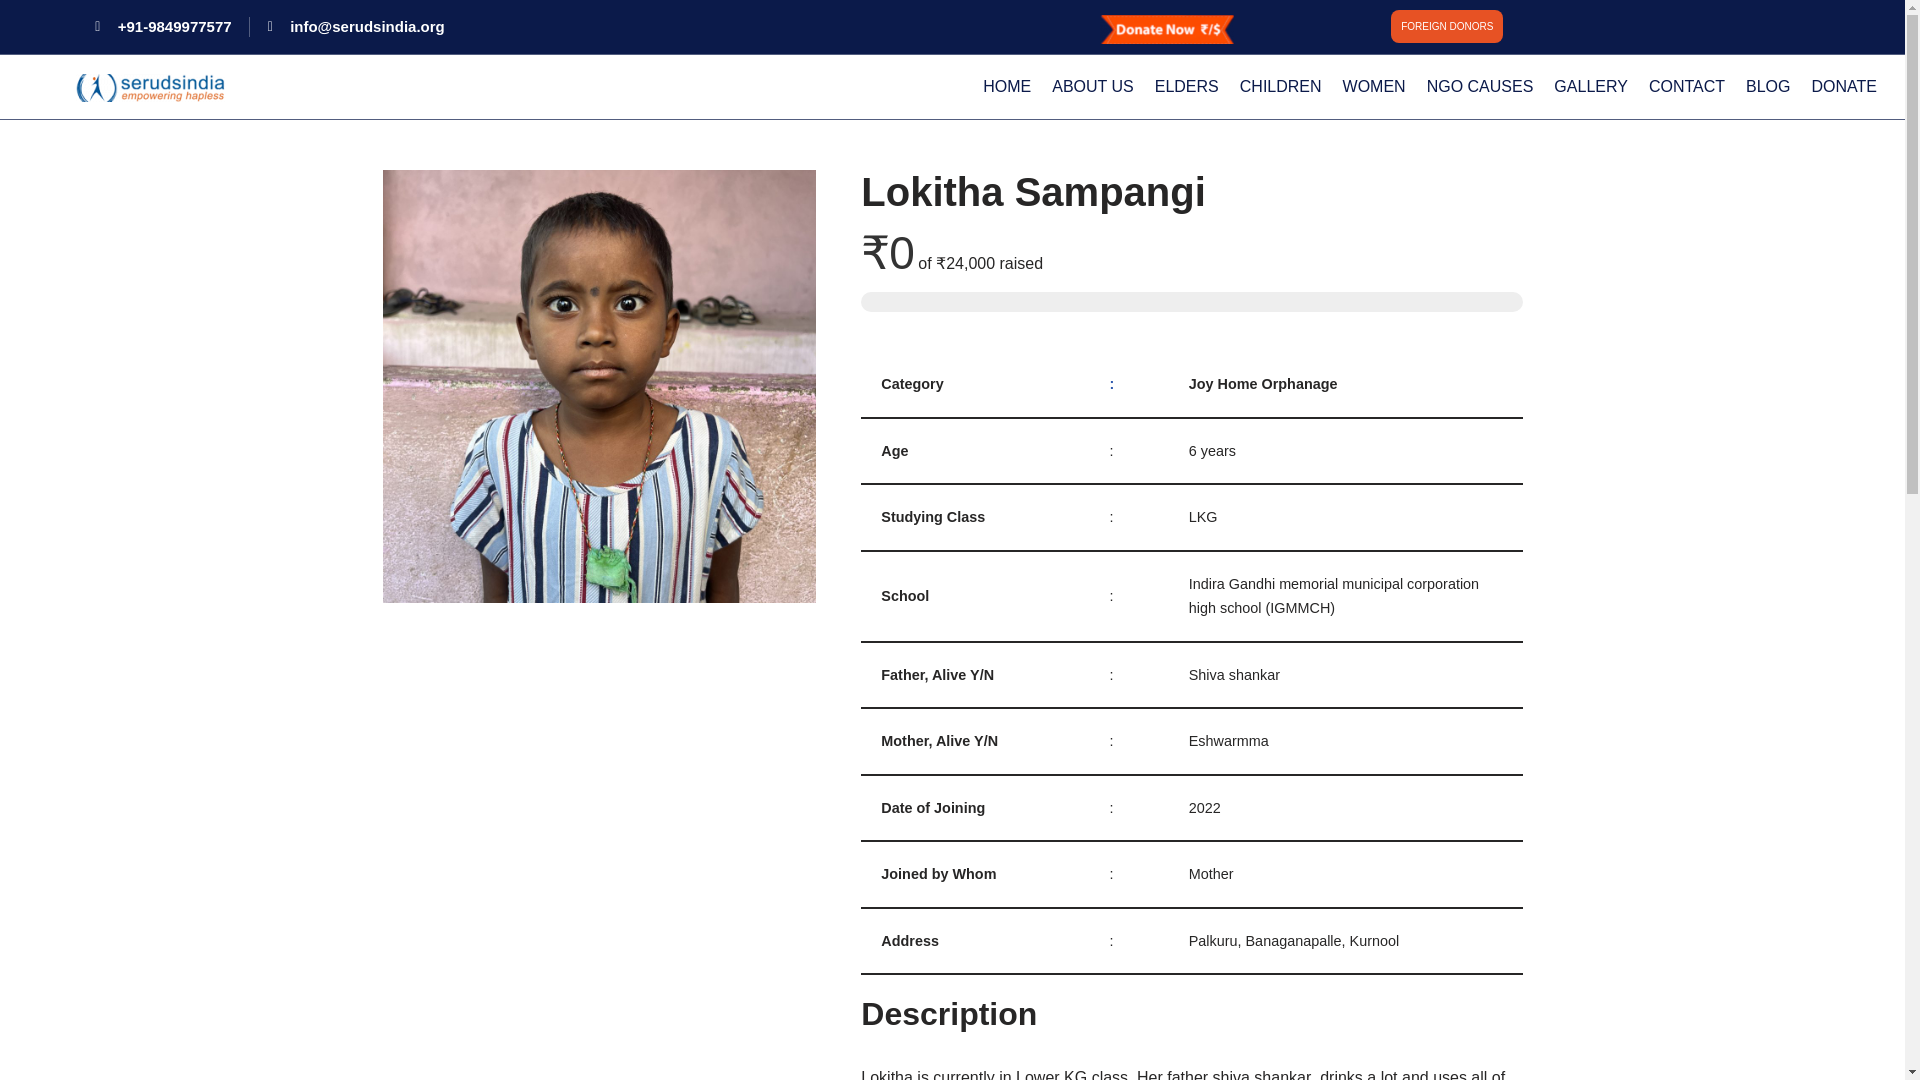 Image resolution: width=1920 pixels, height=1080 pixels. Describe the element at coordinates (15, 42) in the screenshot. I see `Skip to content` at that location.